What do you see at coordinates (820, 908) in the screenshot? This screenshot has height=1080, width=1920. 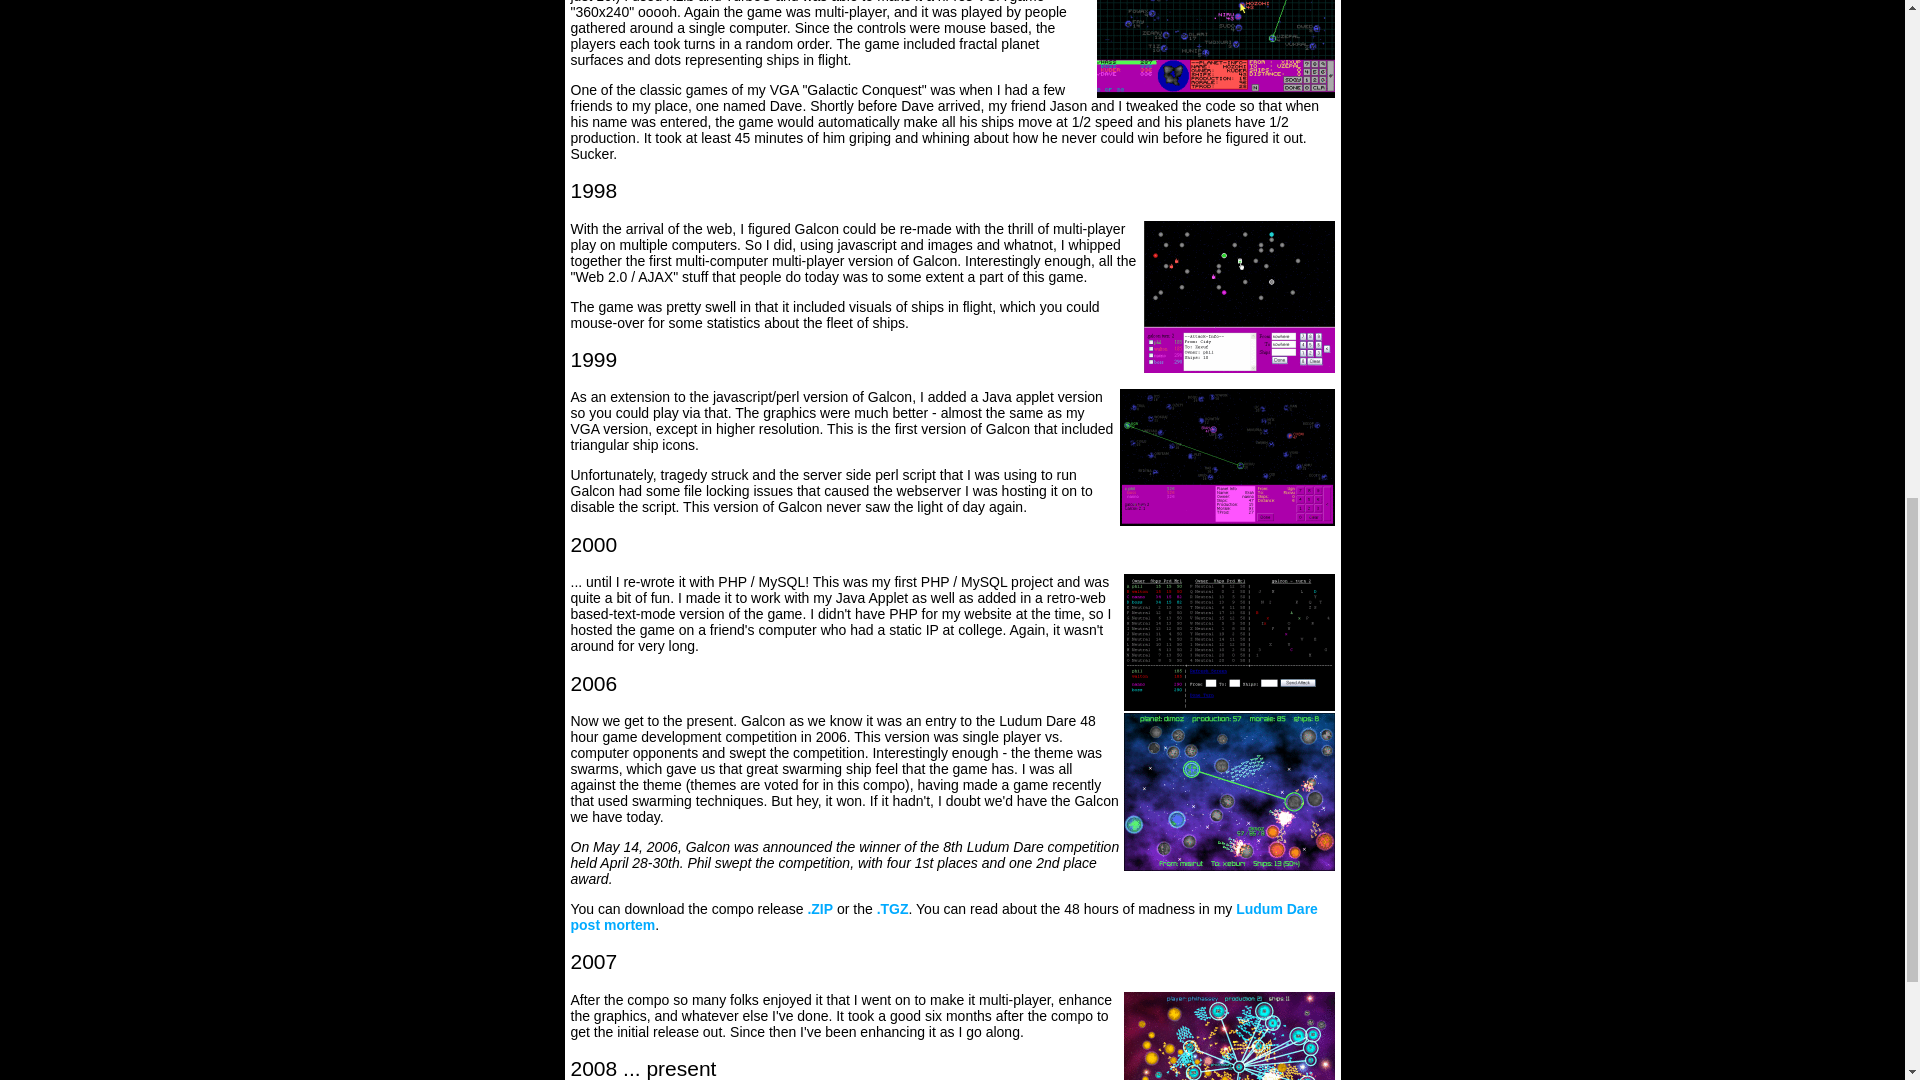 I see `.ZIP` at bounding box center [820, 908].